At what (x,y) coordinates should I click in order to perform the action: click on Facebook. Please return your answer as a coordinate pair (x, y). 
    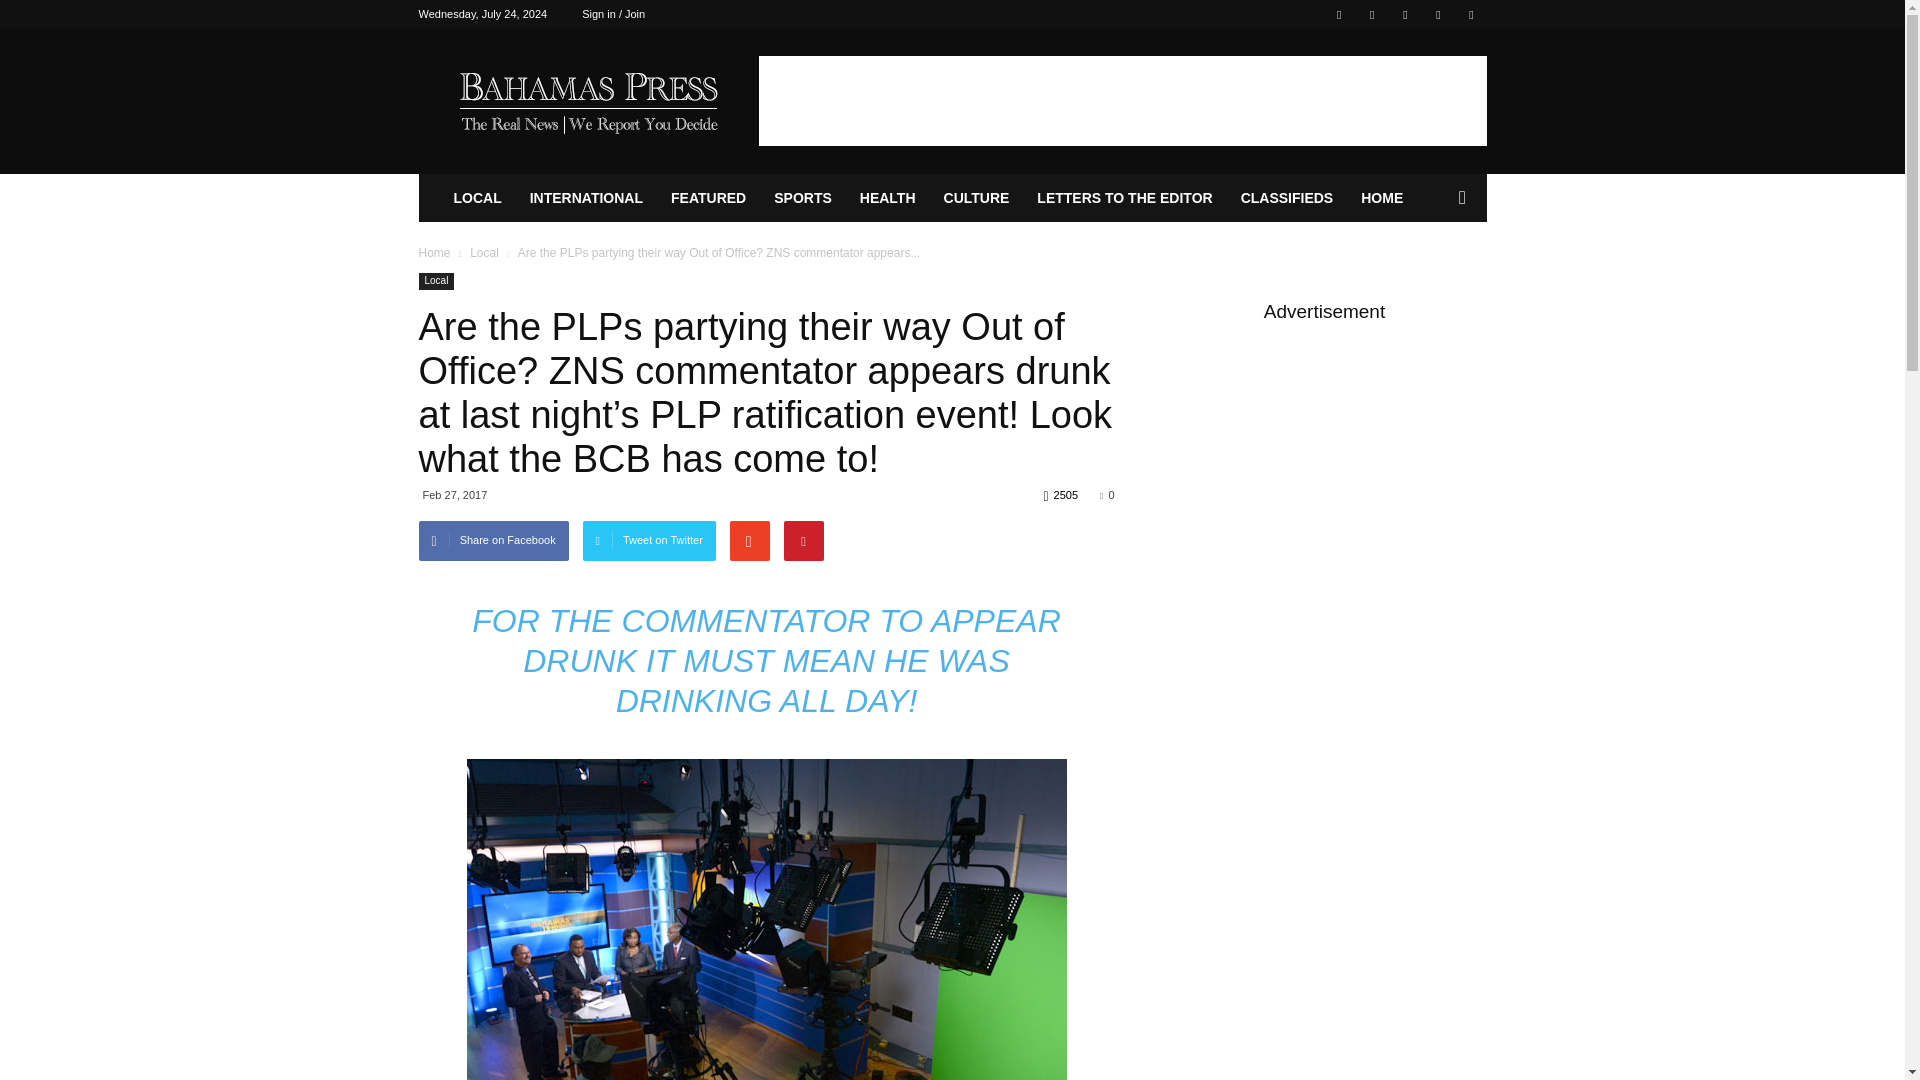
    Looking at the image, I should click on (1338, 14).